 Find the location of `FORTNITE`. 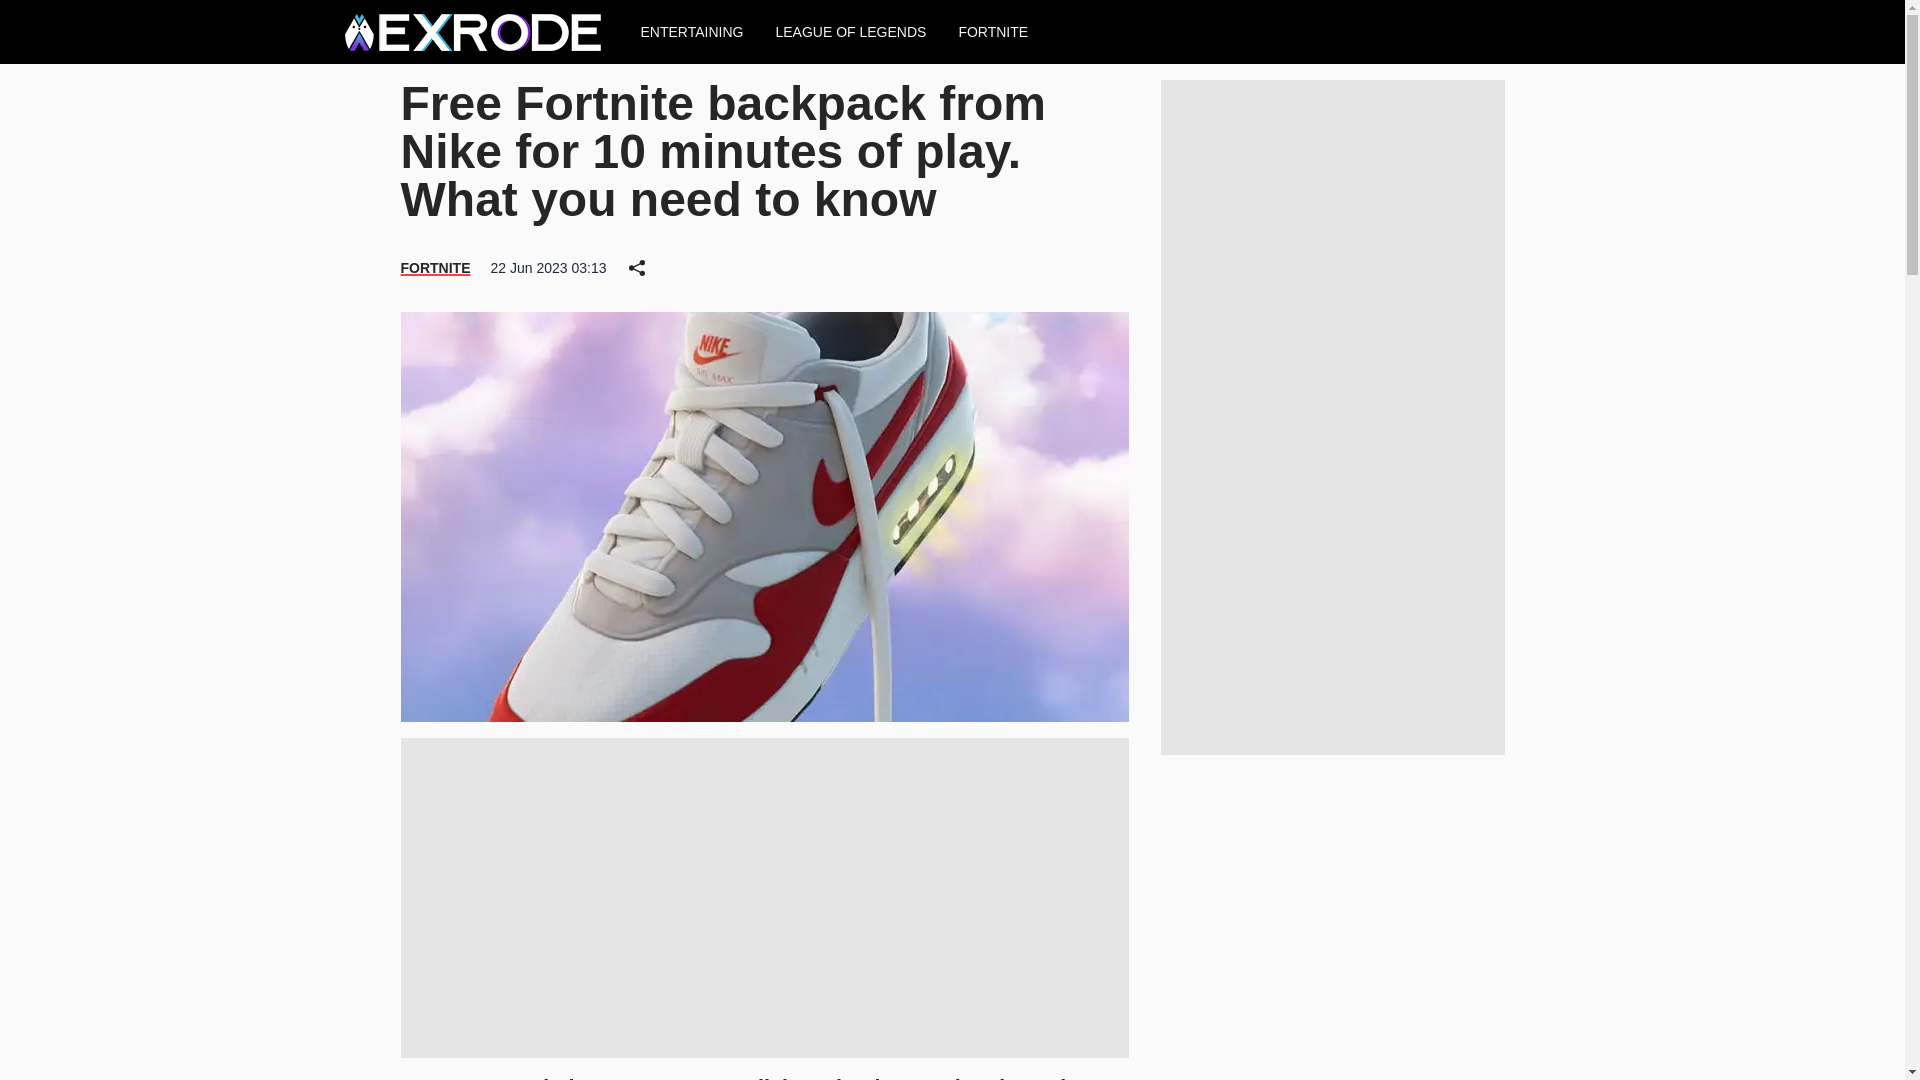

FORTNITE is located at coordinates (993, 32).